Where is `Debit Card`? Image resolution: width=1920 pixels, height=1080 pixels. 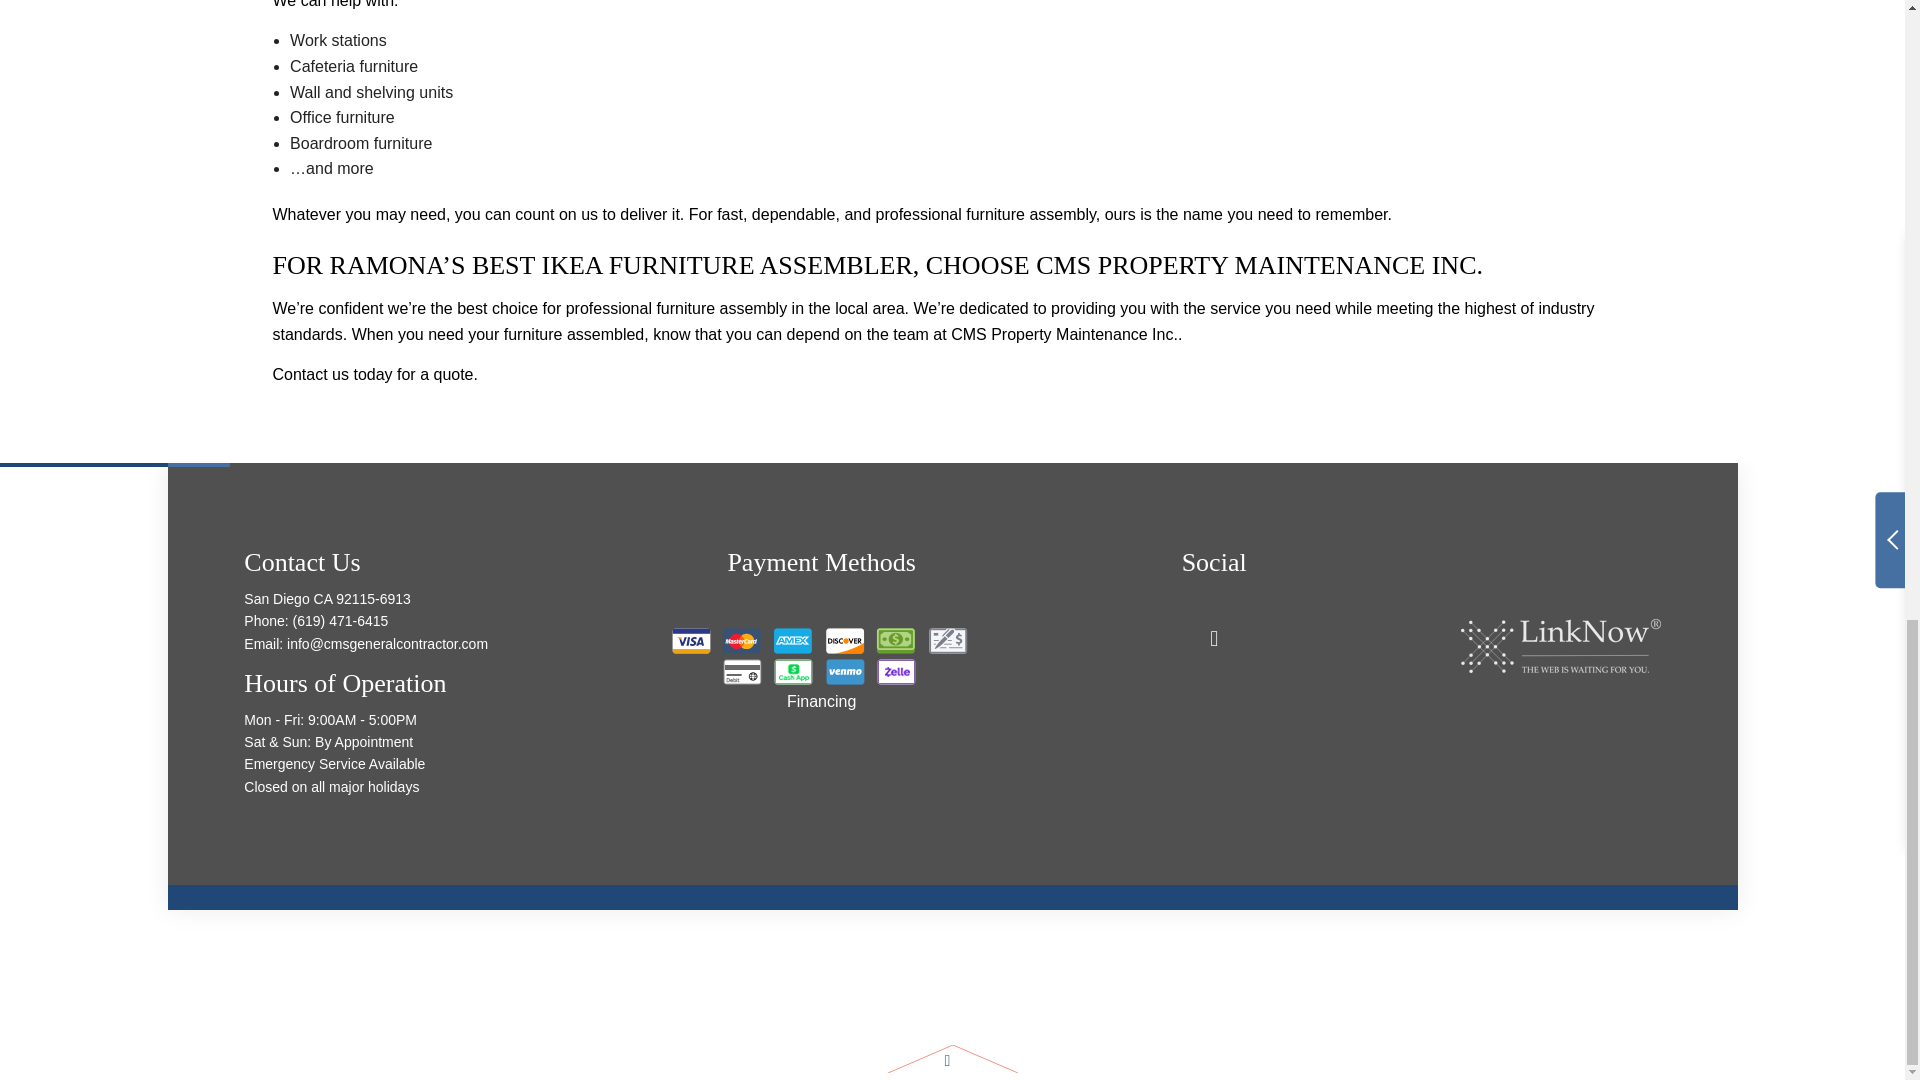 Debit Card is located at coordinates (742, 671).